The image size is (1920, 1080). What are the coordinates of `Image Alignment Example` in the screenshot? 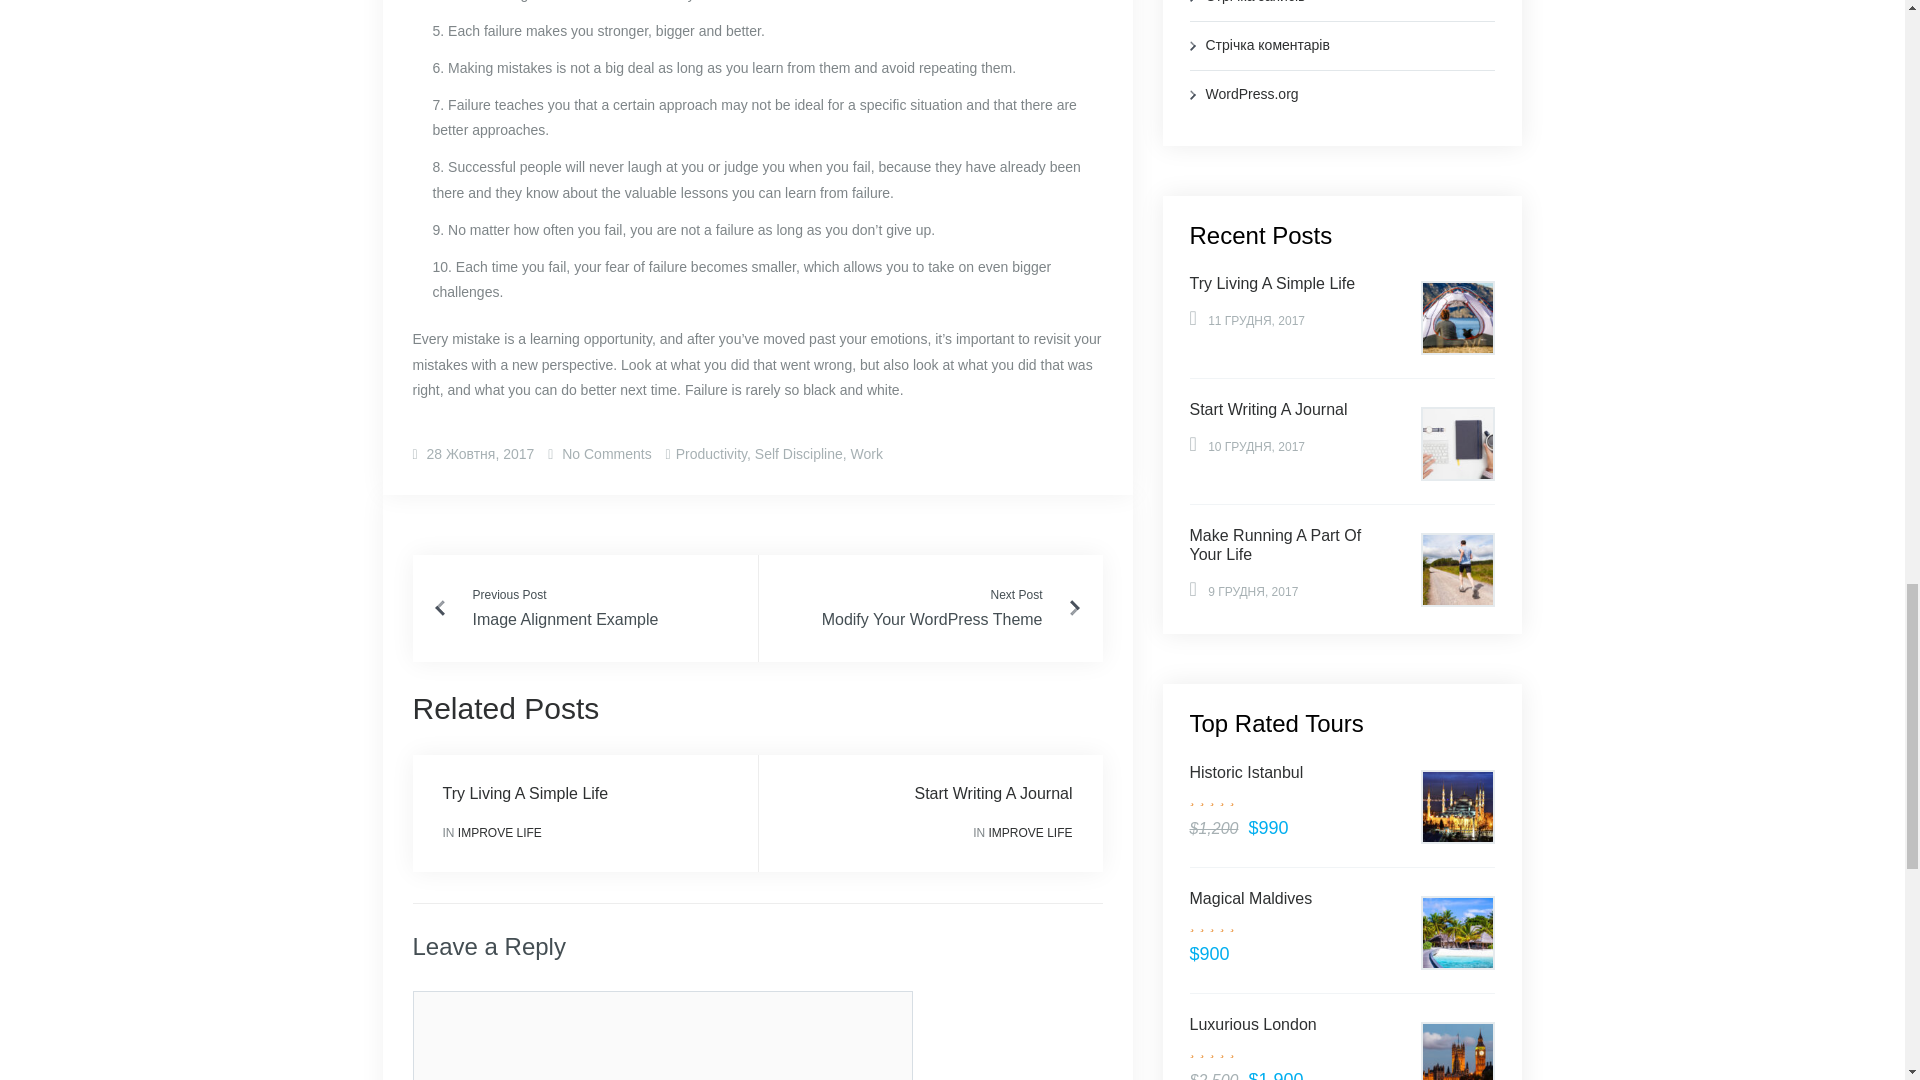 It's located at (565, 619).